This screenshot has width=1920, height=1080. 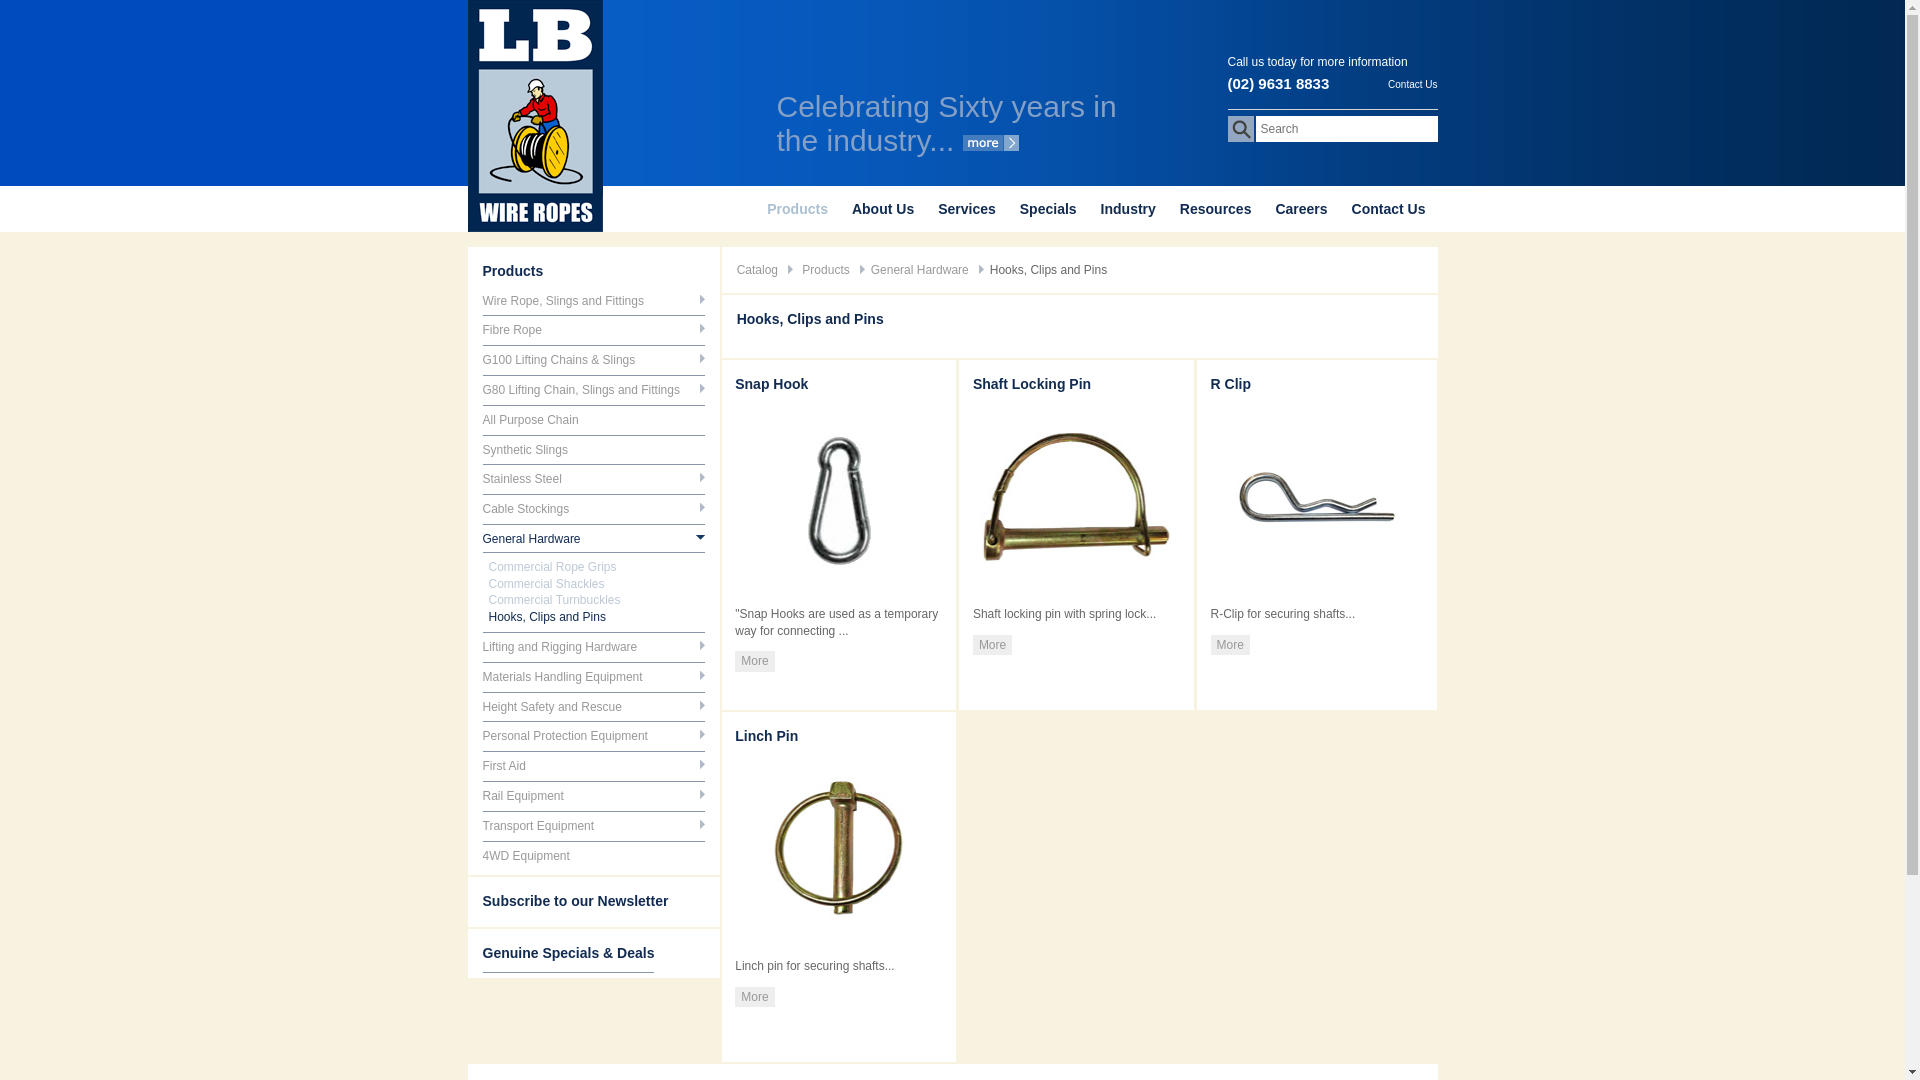 What do you see at coordinates (826, 270) in the screenshot?
I see `Products` at bounding box center [826, 270].